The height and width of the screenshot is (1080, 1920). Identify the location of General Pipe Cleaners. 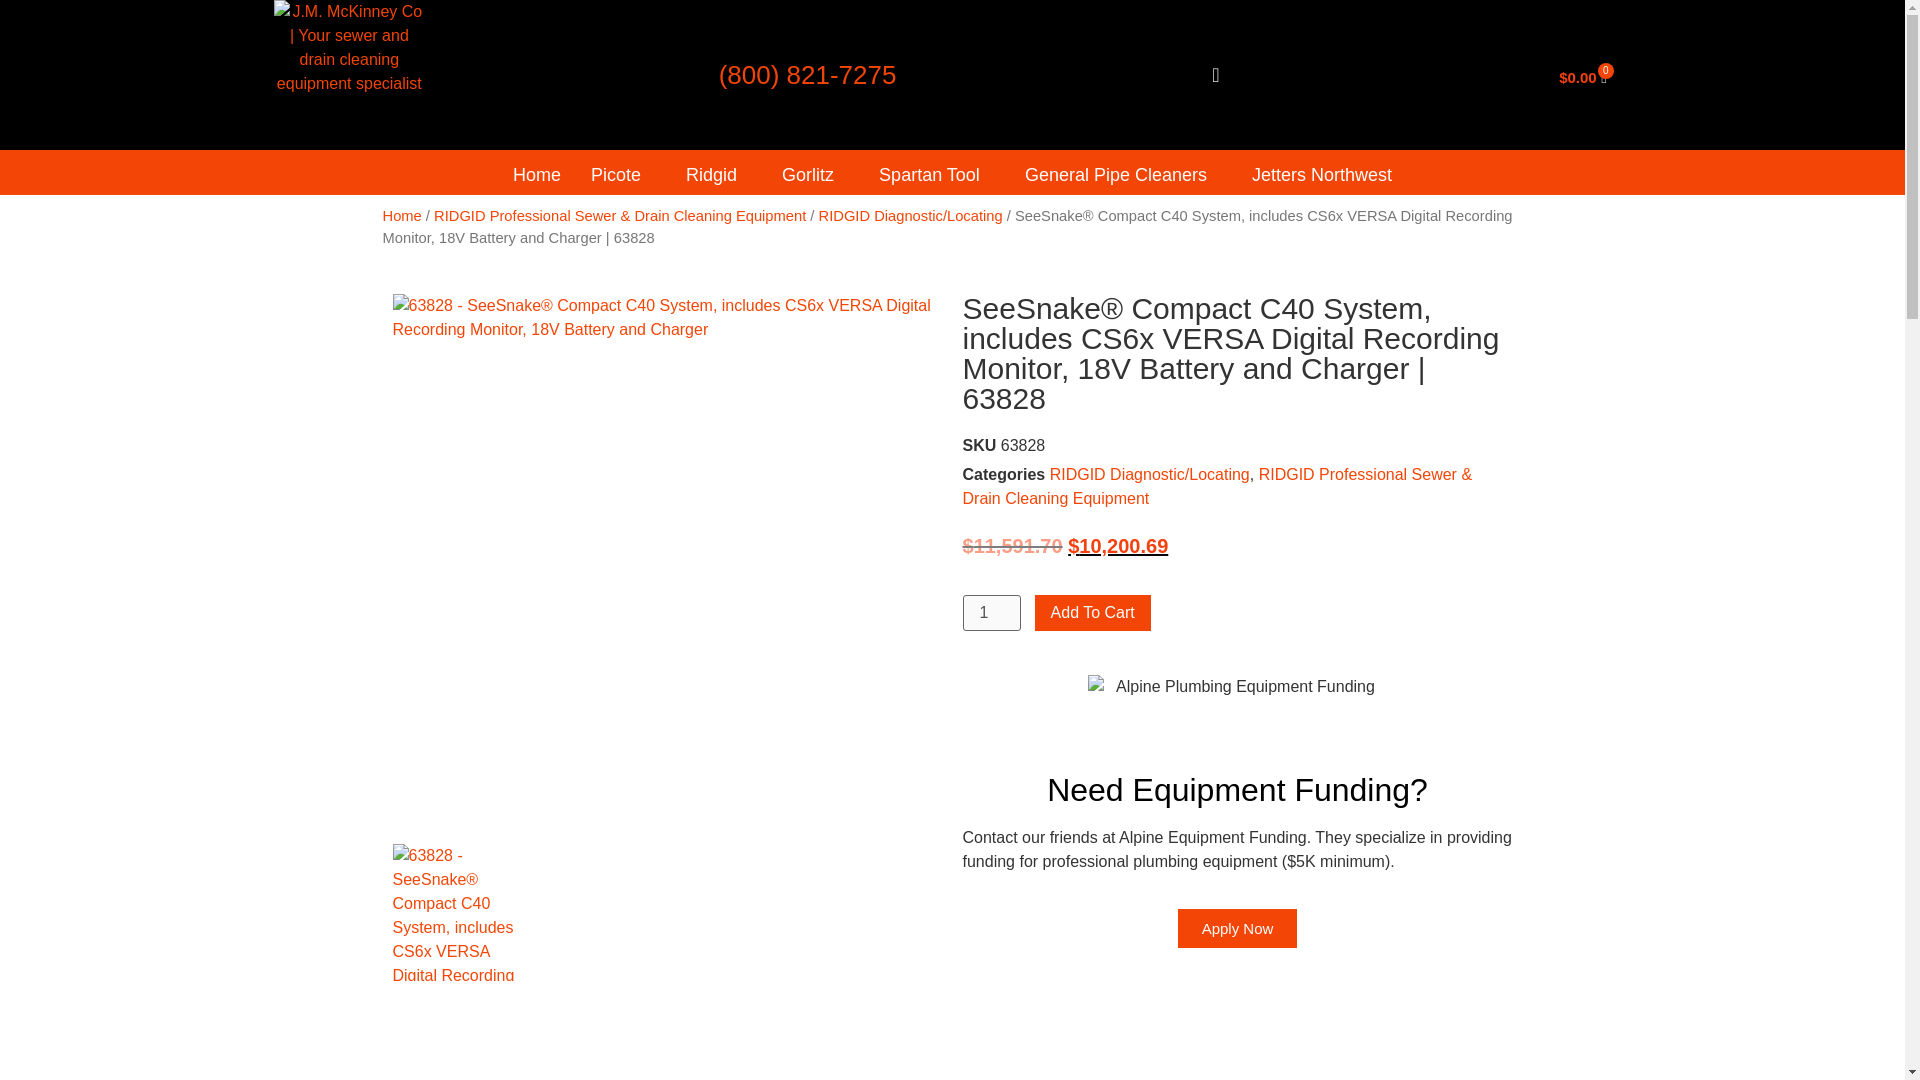
(1122, 175).